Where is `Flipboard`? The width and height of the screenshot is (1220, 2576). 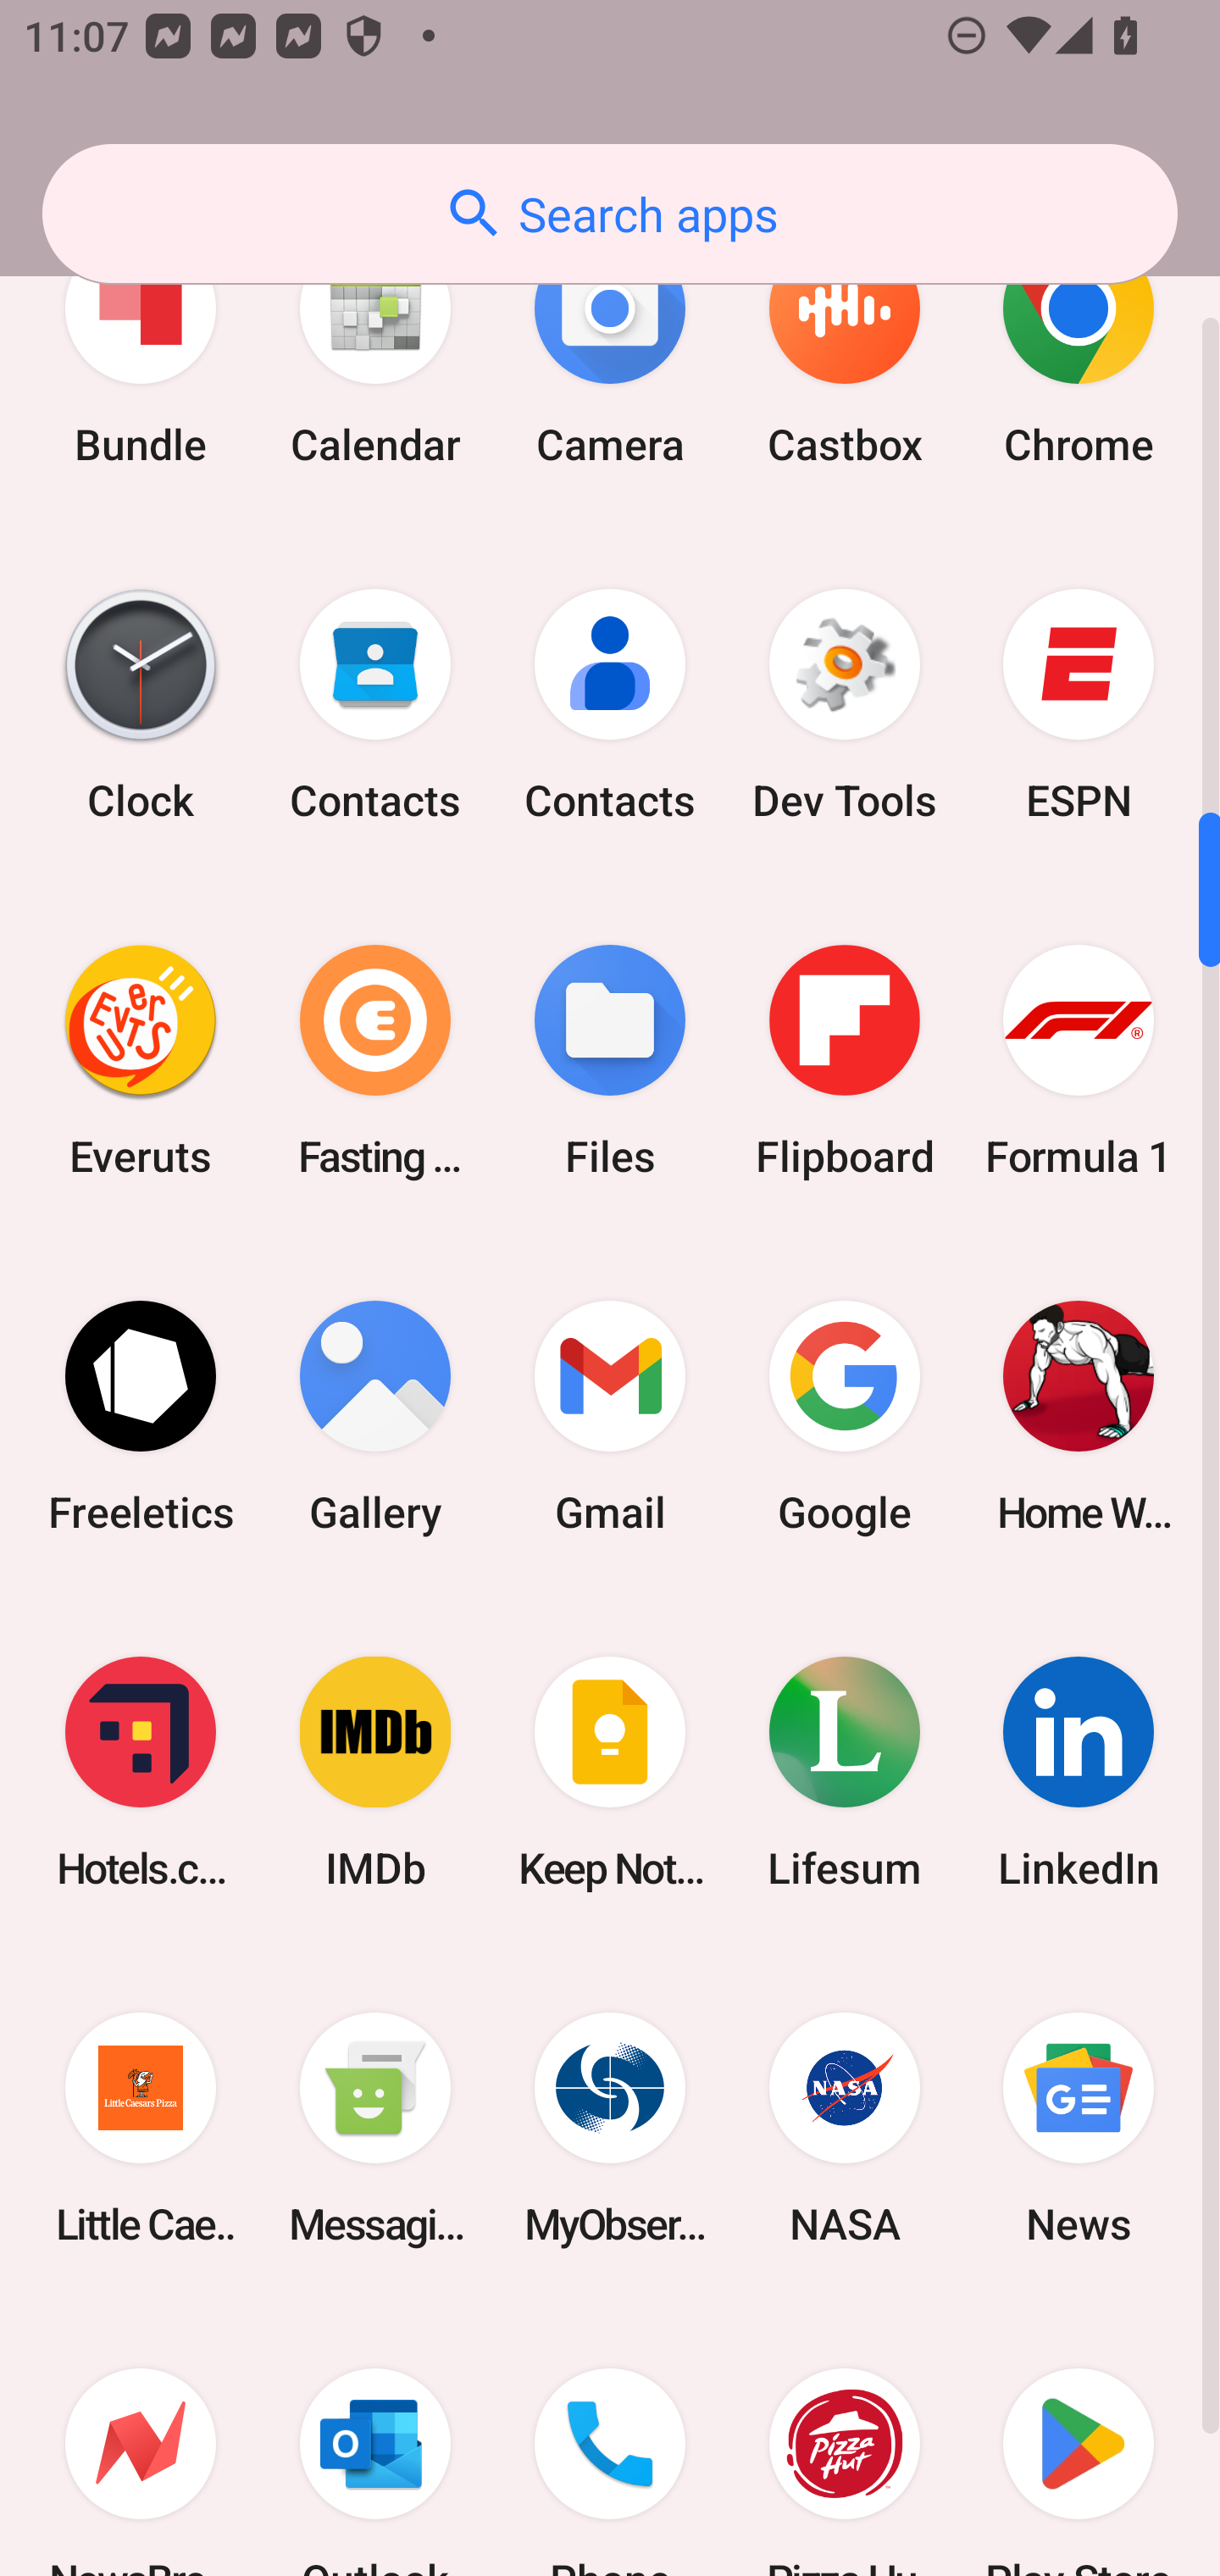 Flipboard is located at coordinates (844, 1061).